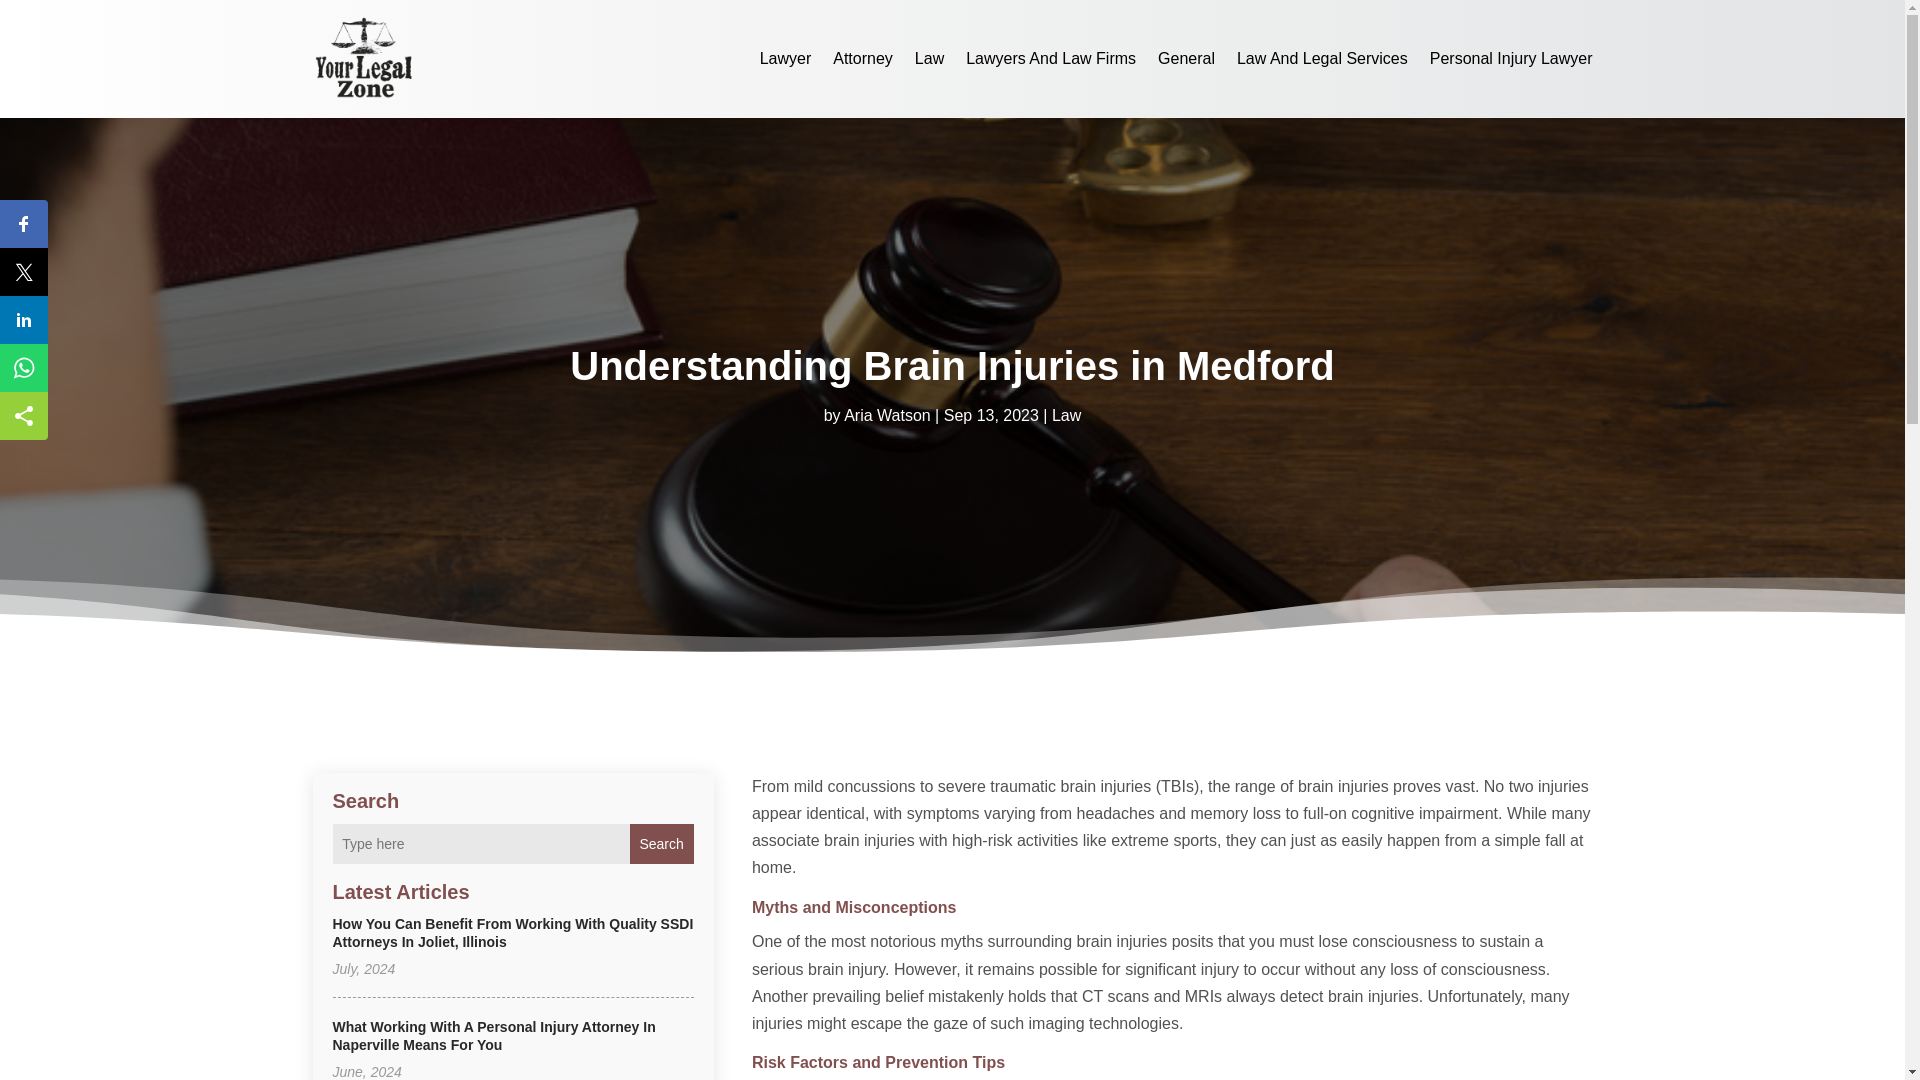  What do you see at coordinates (1066, 416) in the screenshot?
I see `Law` at bounding box center [1066, 416].